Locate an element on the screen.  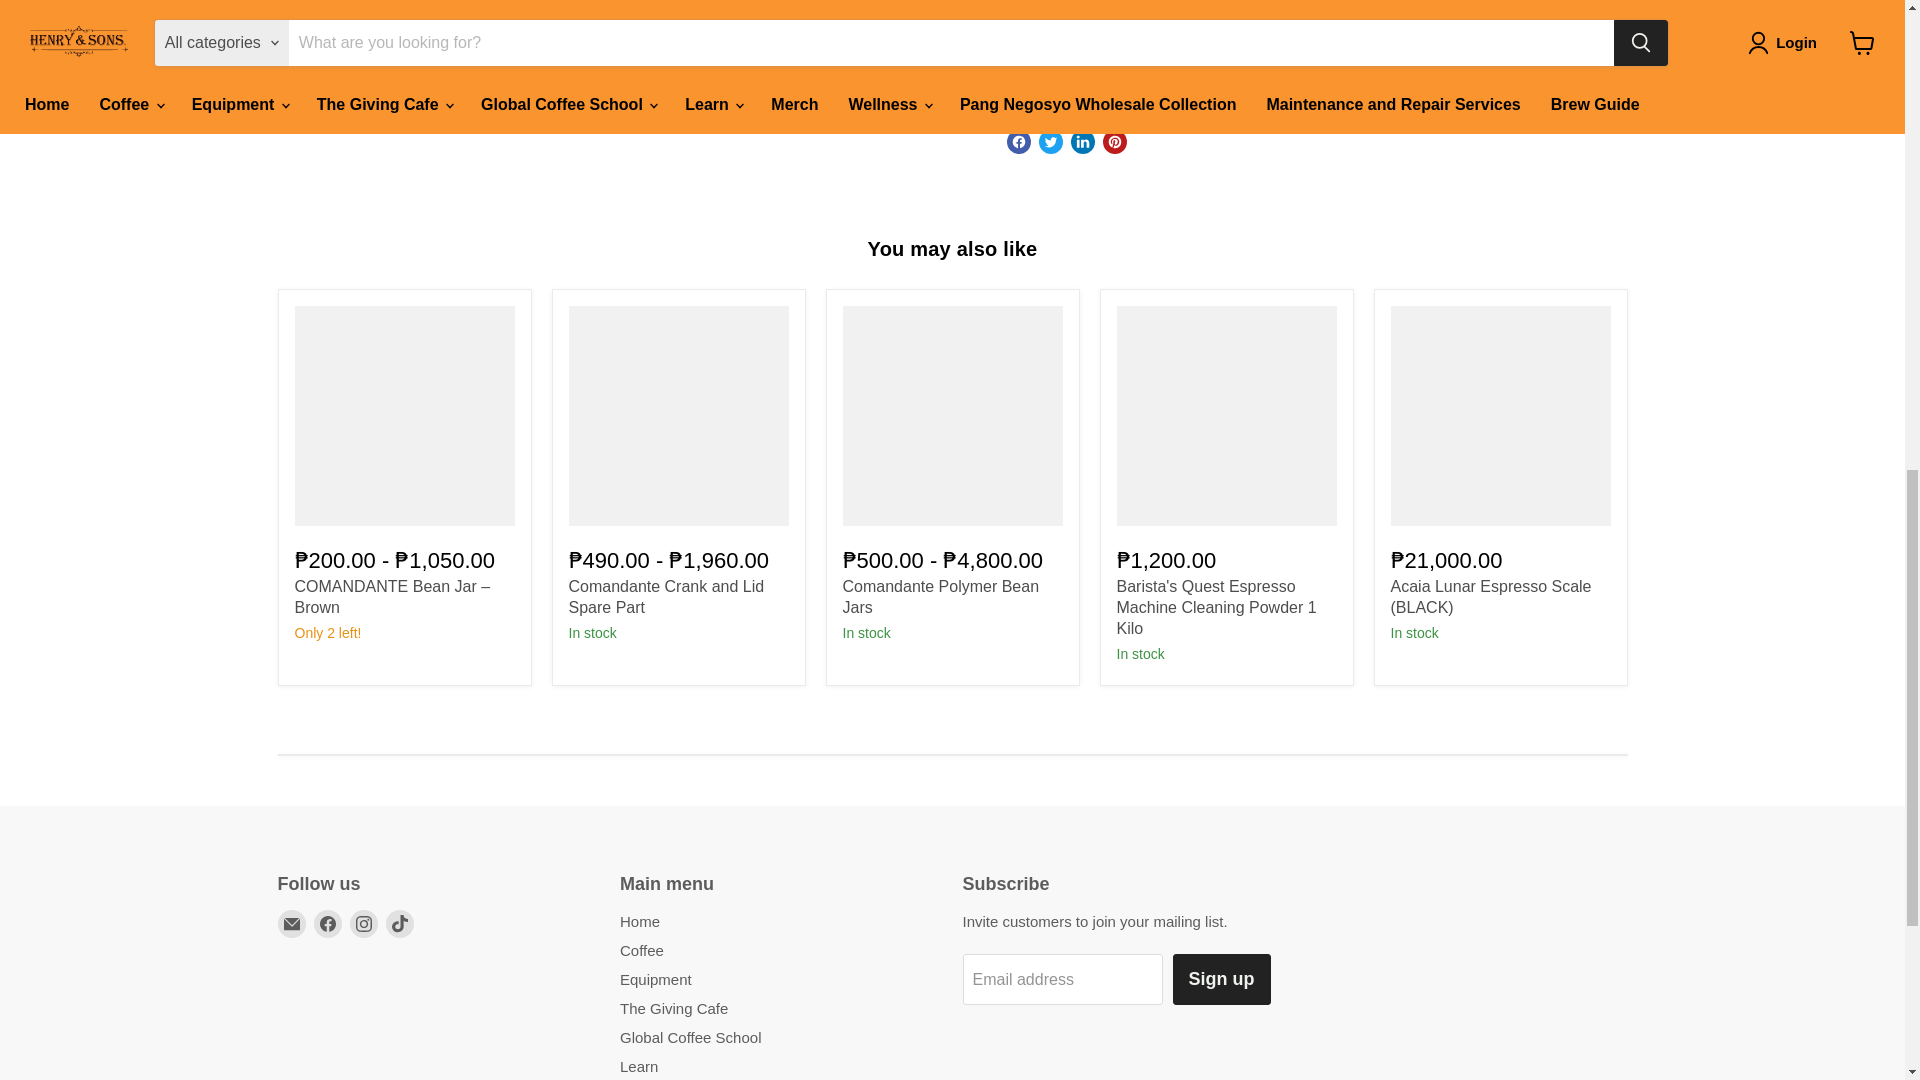
Email is located at coordinates (292, 924).